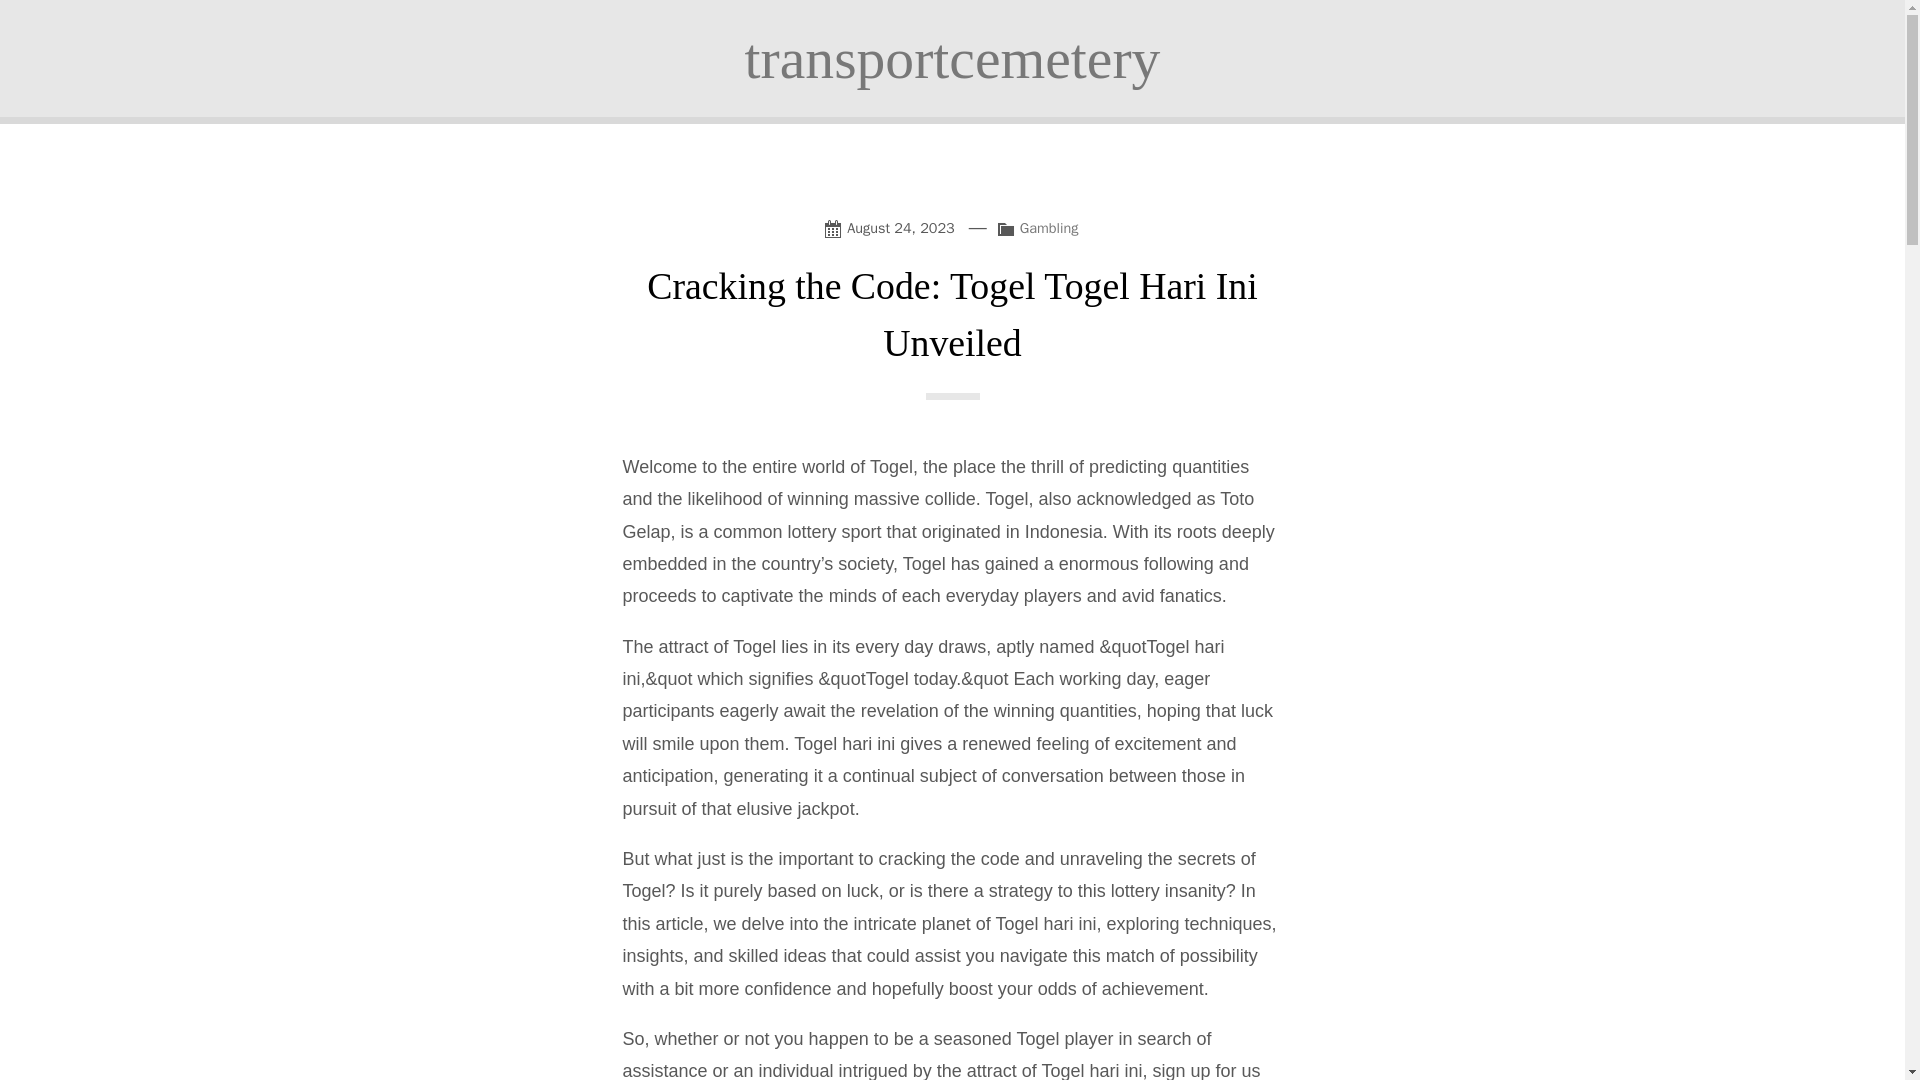 Image resolution: width=1920 pixels, height=1080 pixels. Describe the element at coordinates (1049, 228) in the screenshot. I see `Gambling` at that location.